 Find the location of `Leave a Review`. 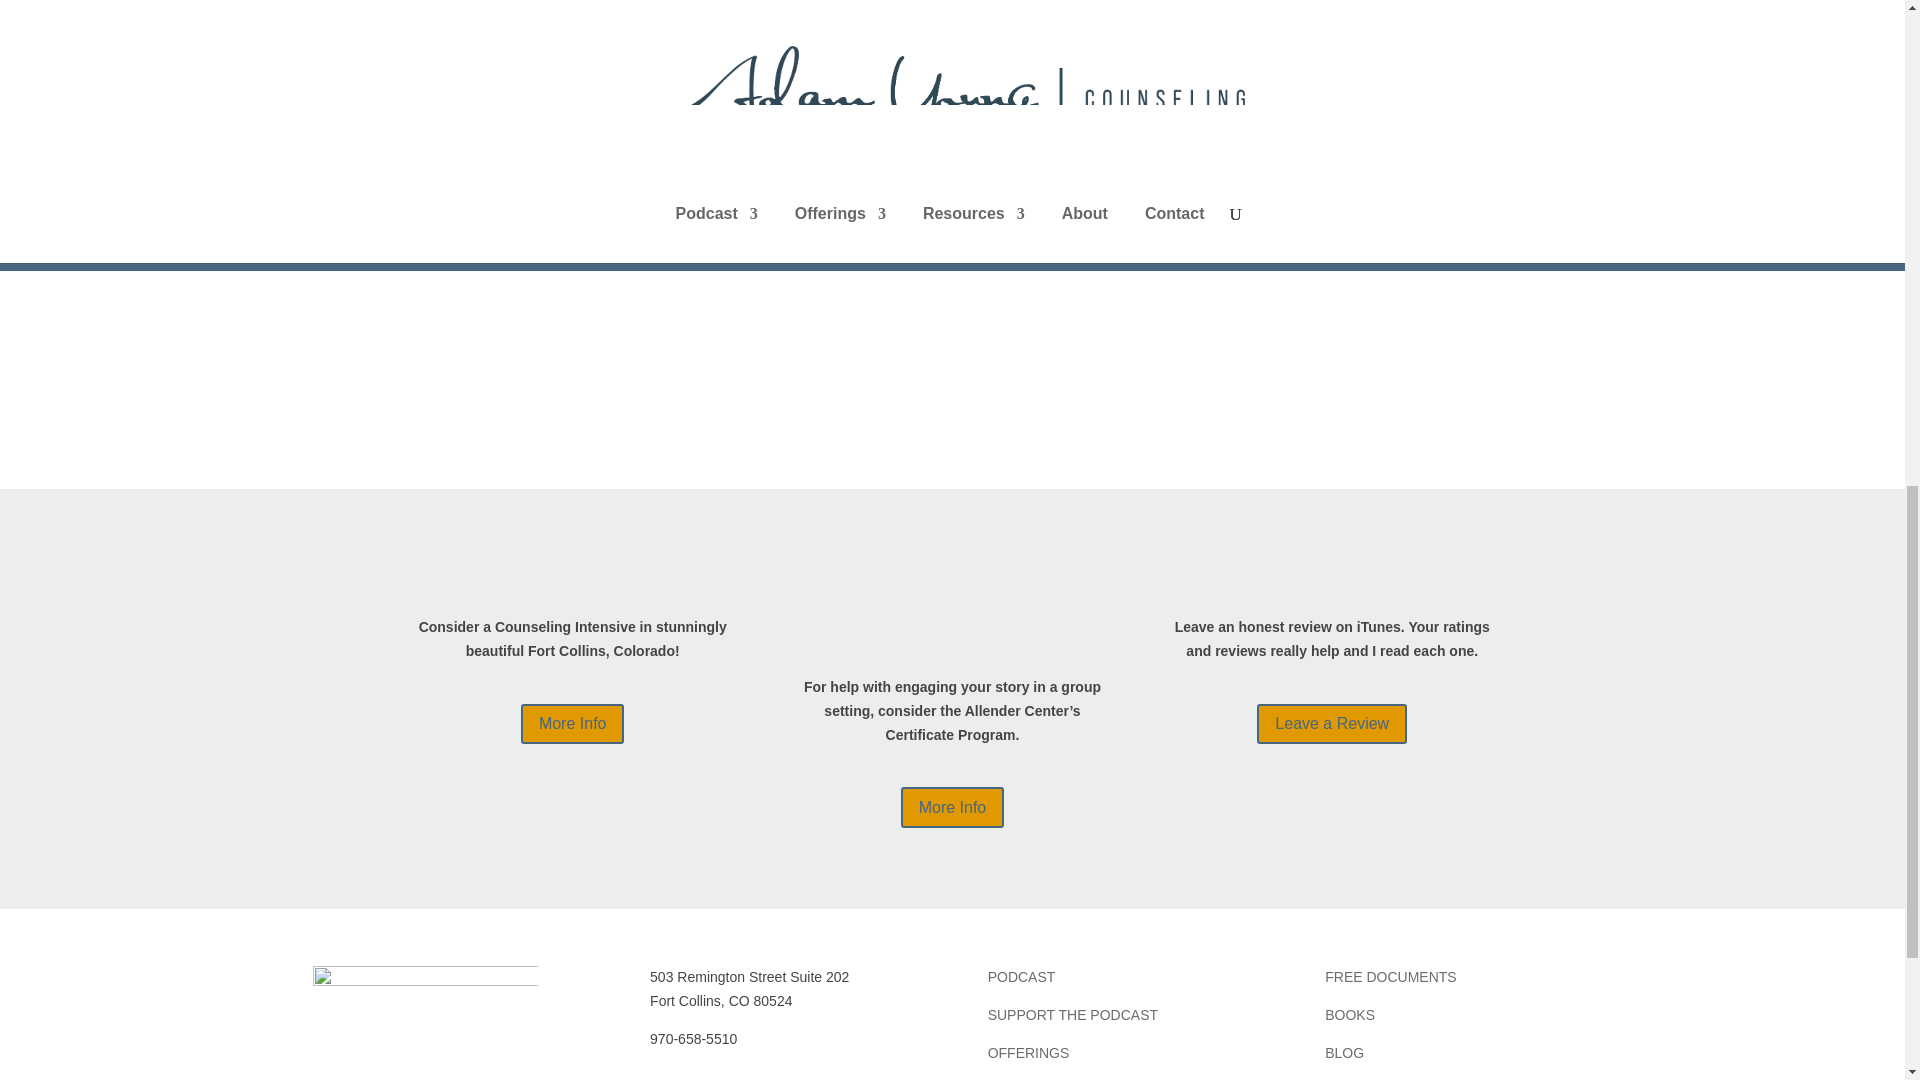

Leave a Review is located at coordinates (1332, 724).